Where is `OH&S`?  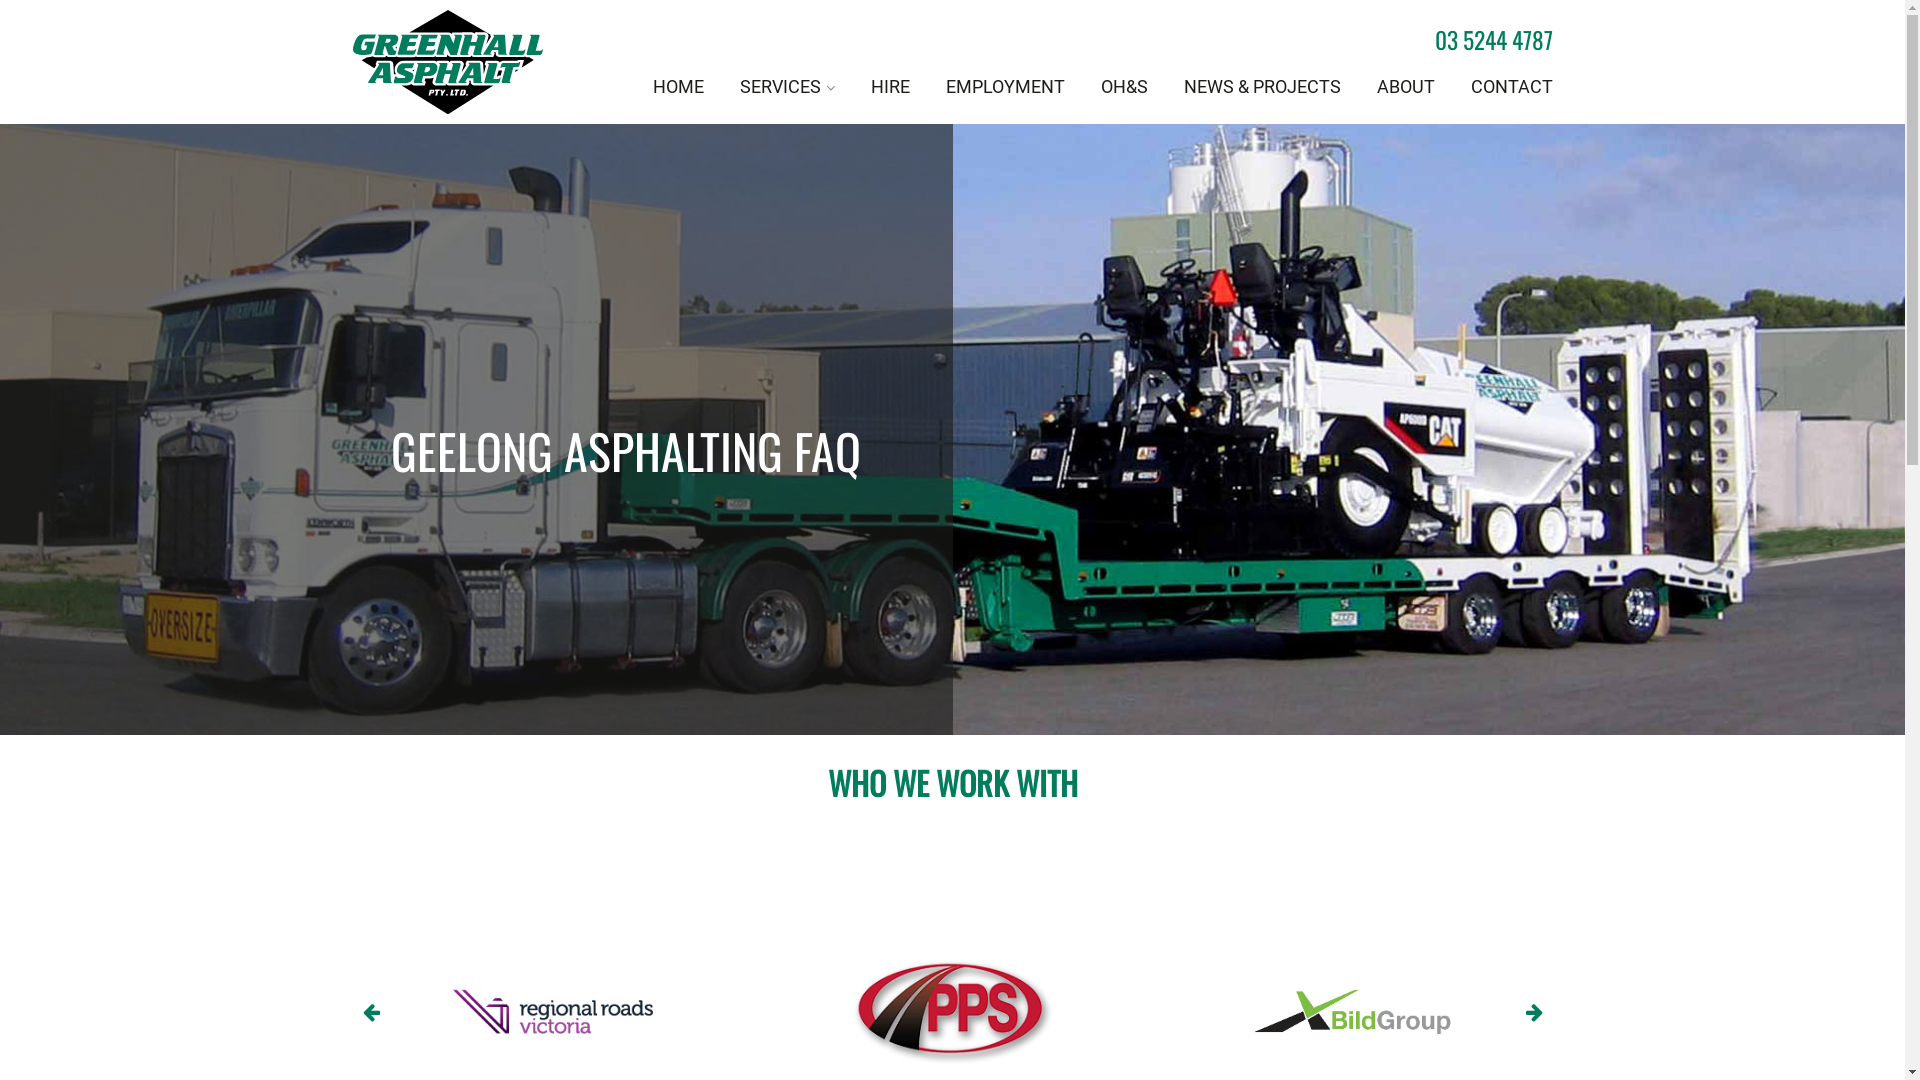 OH&S is located at coordinates (1124, 88).